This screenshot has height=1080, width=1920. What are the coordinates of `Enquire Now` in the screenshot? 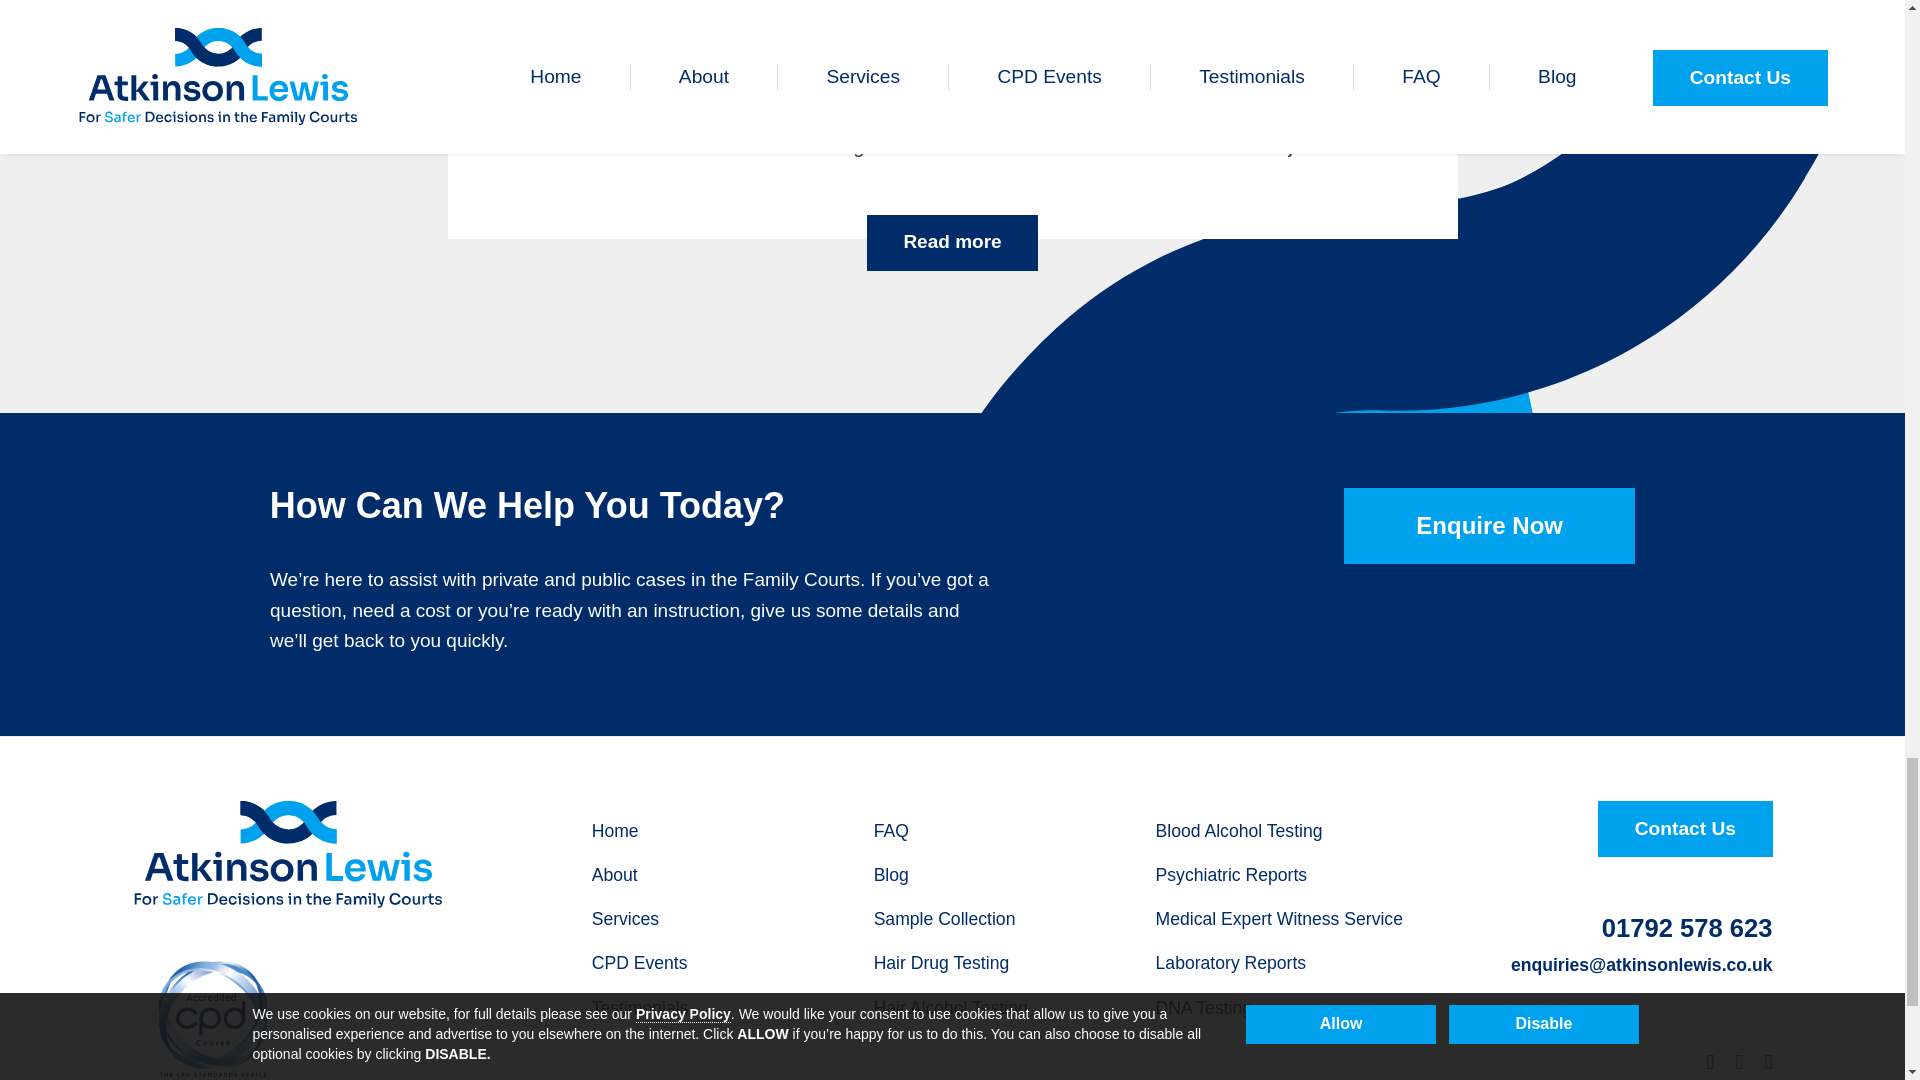 It's located at (1490, 526).